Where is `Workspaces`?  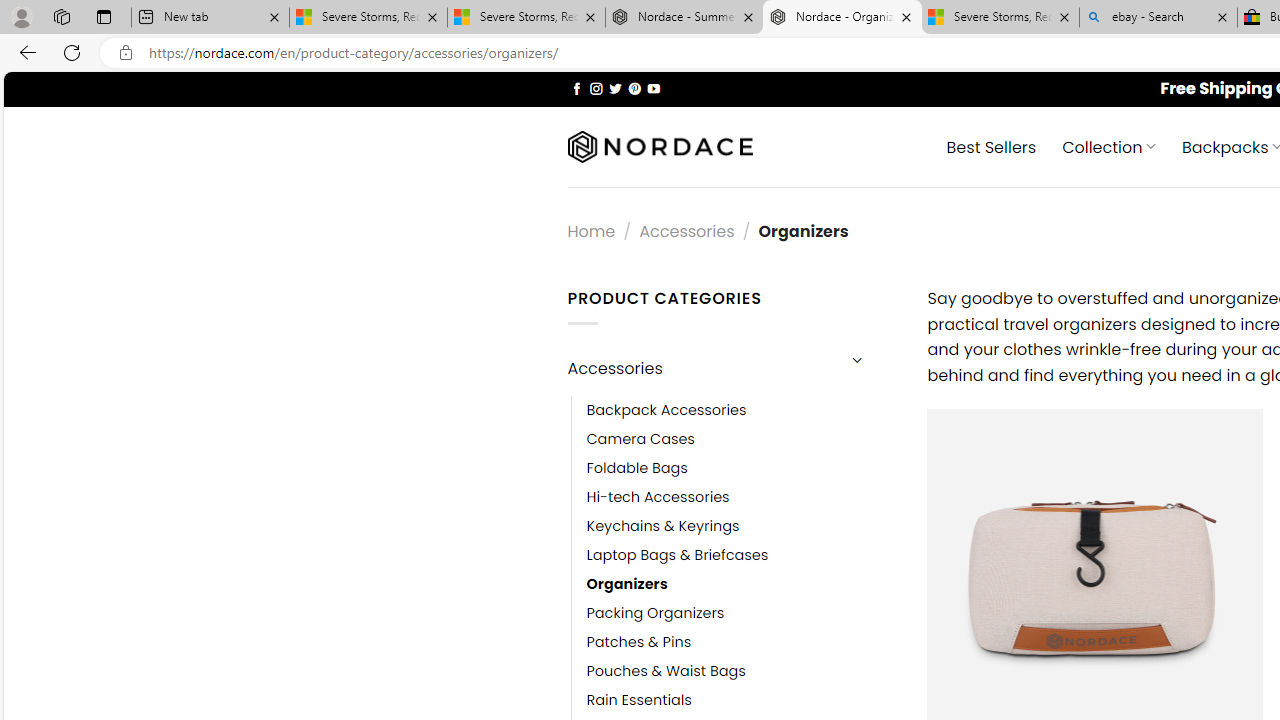
Workspaces is located at coordinates (61, 16).